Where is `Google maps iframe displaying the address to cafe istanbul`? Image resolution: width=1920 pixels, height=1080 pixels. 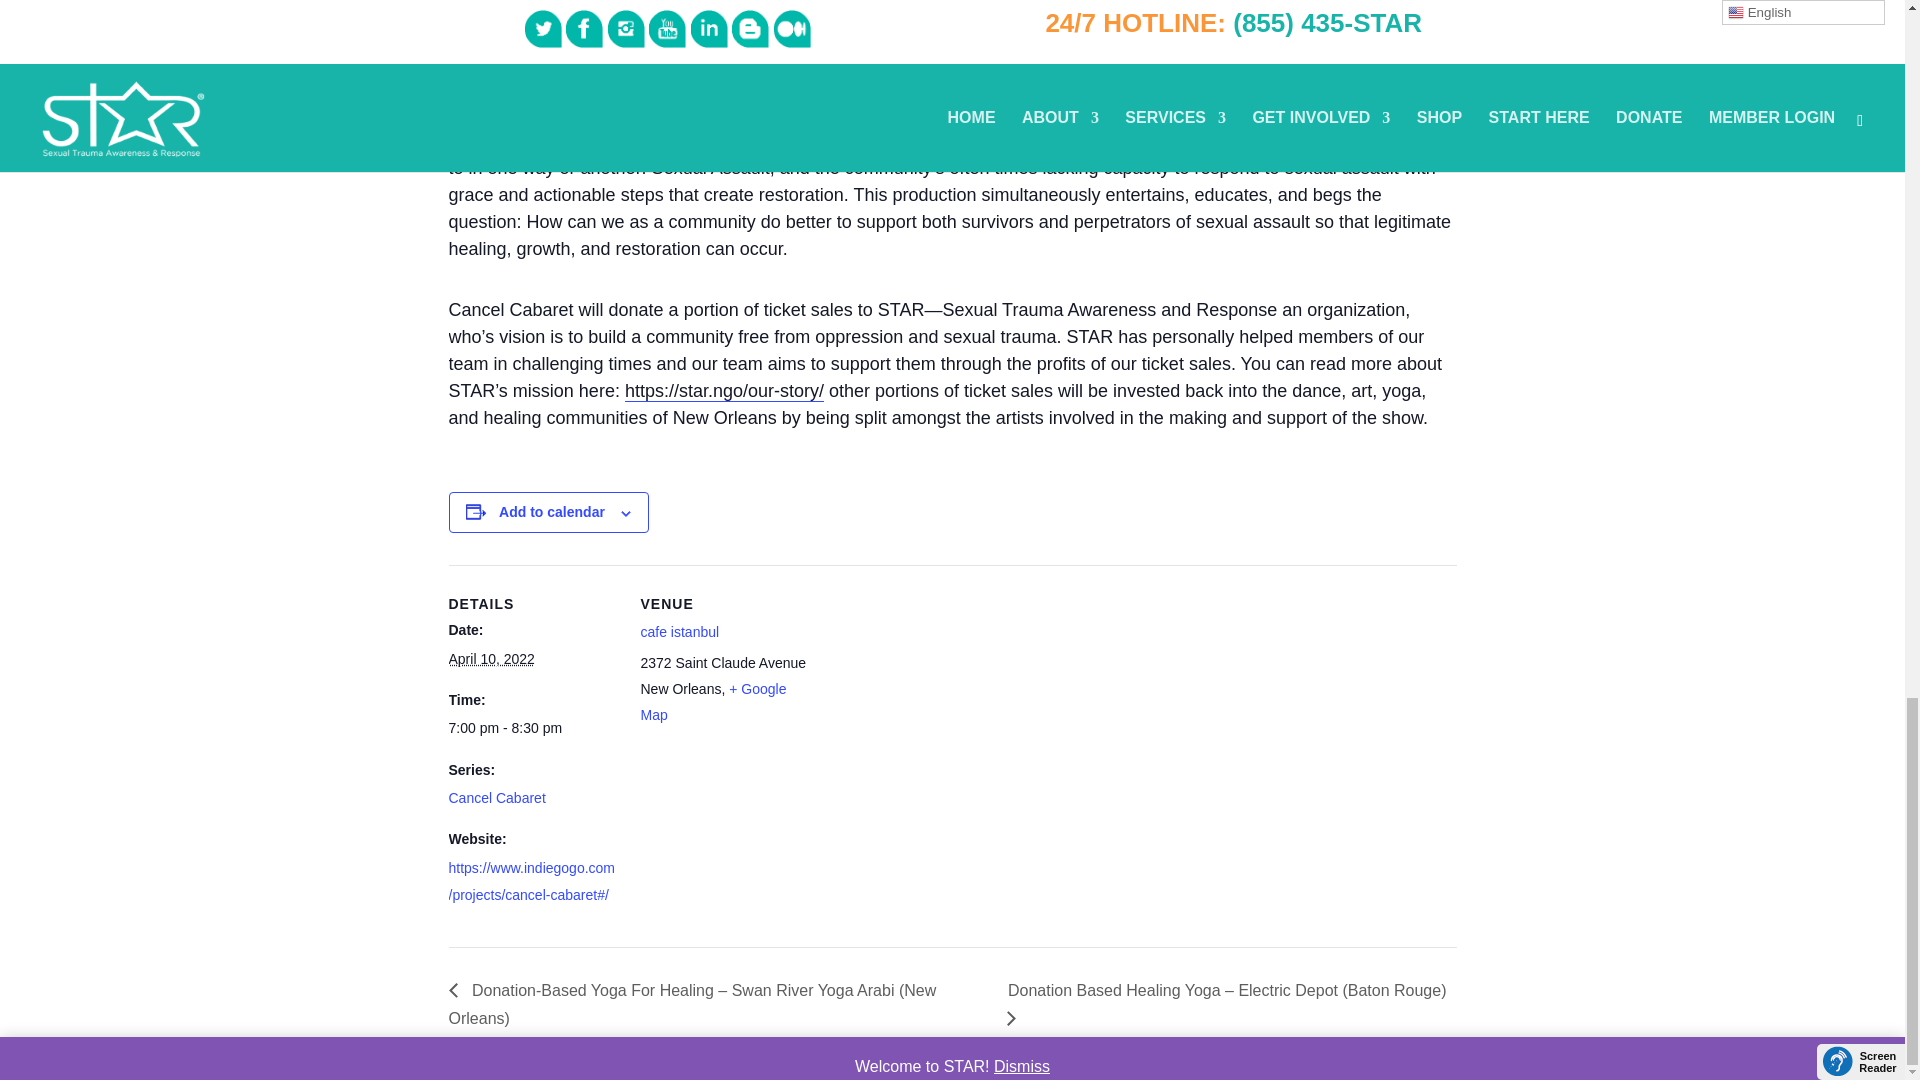
Google maps iframe displaying the address to cafe istanbul is located at coordinates (936, 703).